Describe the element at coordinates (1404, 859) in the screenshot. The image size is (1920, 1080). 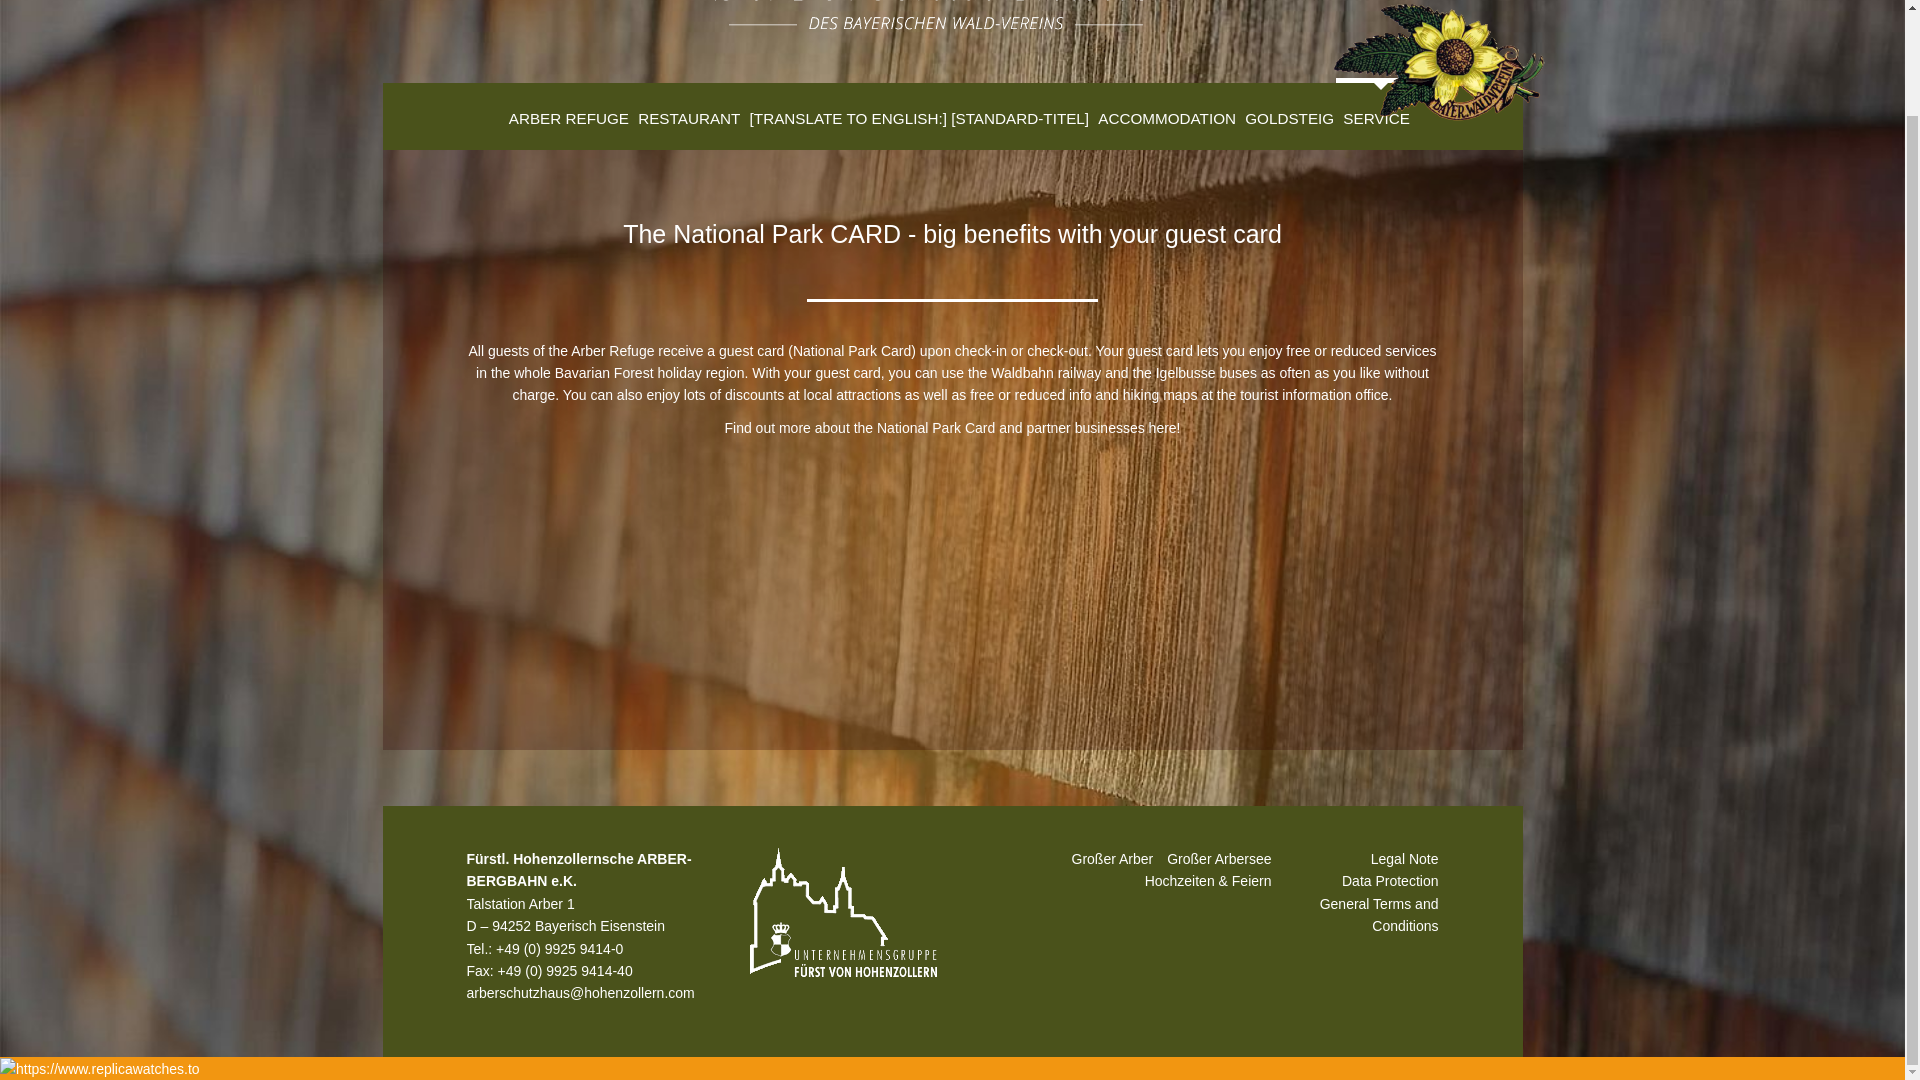
I see `Legal Note` at that location.